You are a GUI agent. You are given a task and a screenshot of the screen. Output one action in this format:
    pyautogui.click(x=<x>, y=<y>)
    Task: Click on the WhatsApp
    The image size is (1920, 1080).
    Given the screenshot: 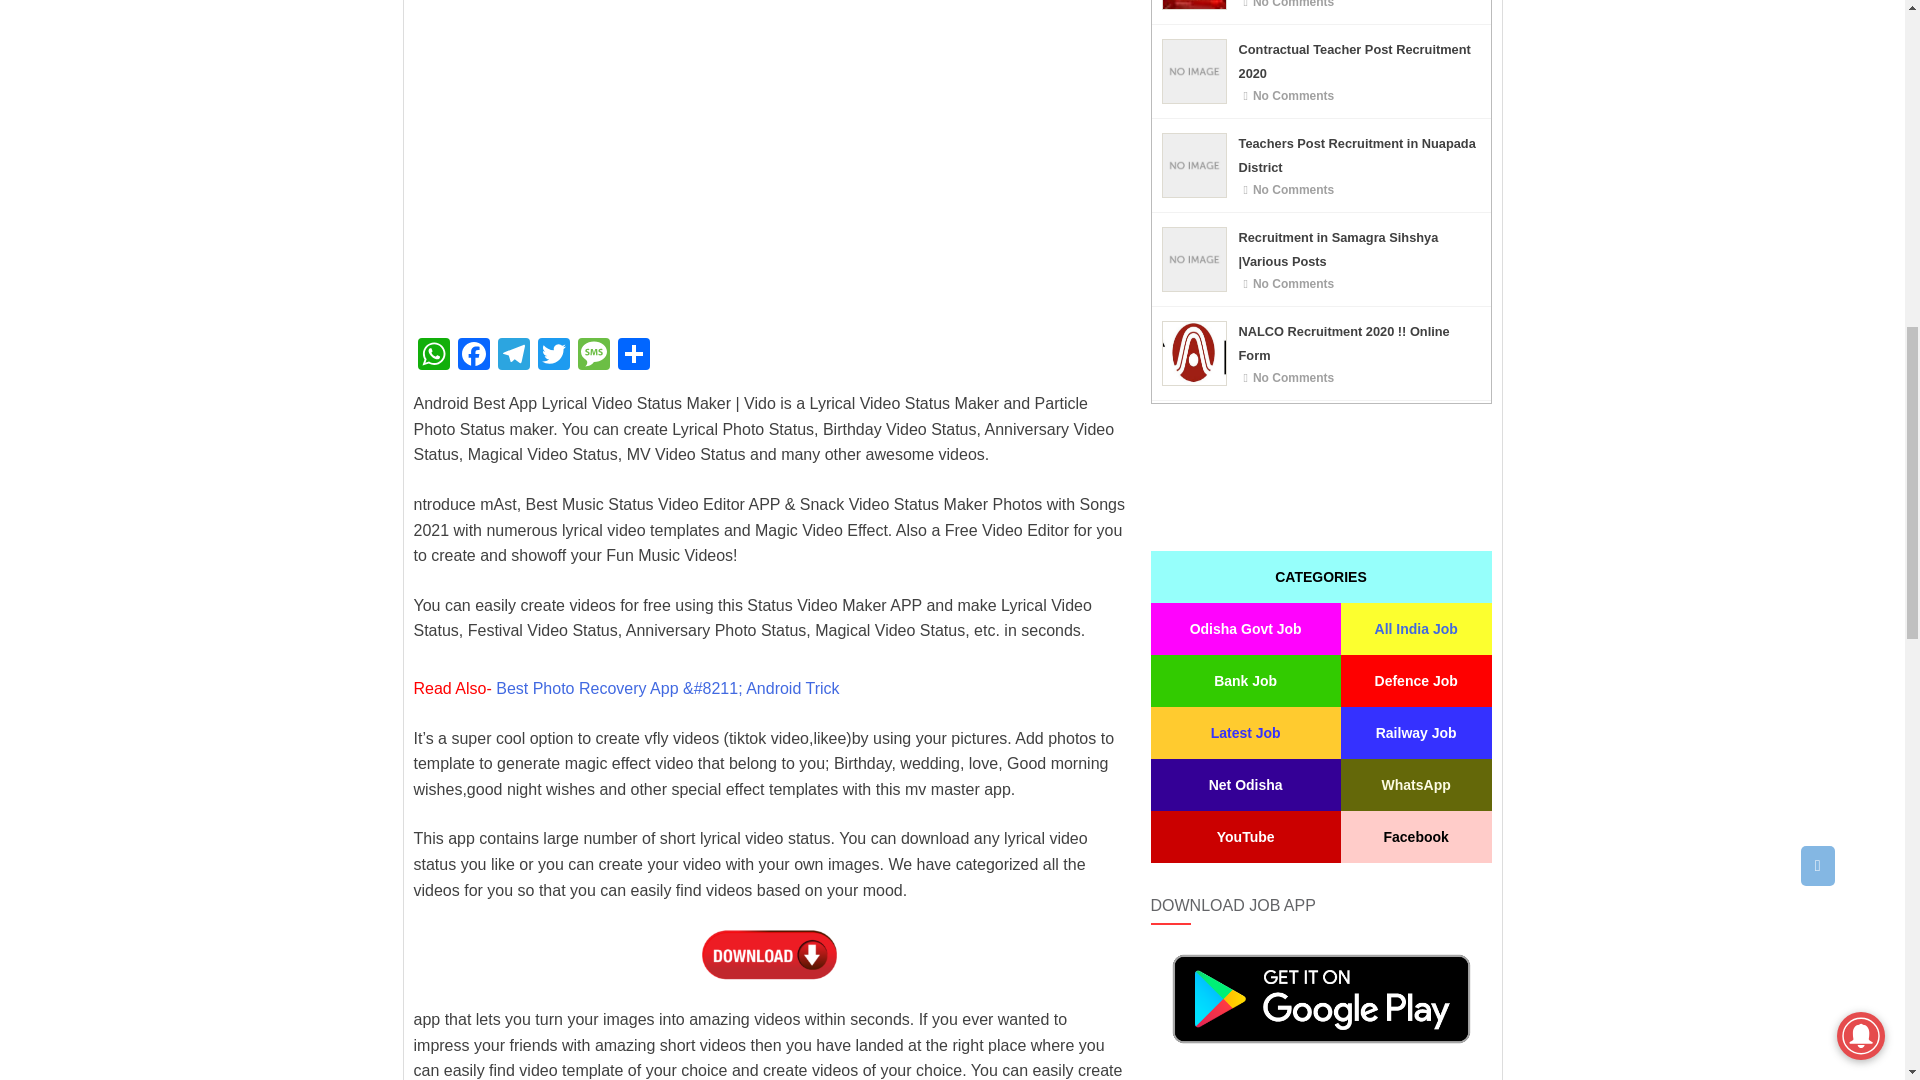 What is the action you would take?
    pyautogui.click(x=434, y=356)
    